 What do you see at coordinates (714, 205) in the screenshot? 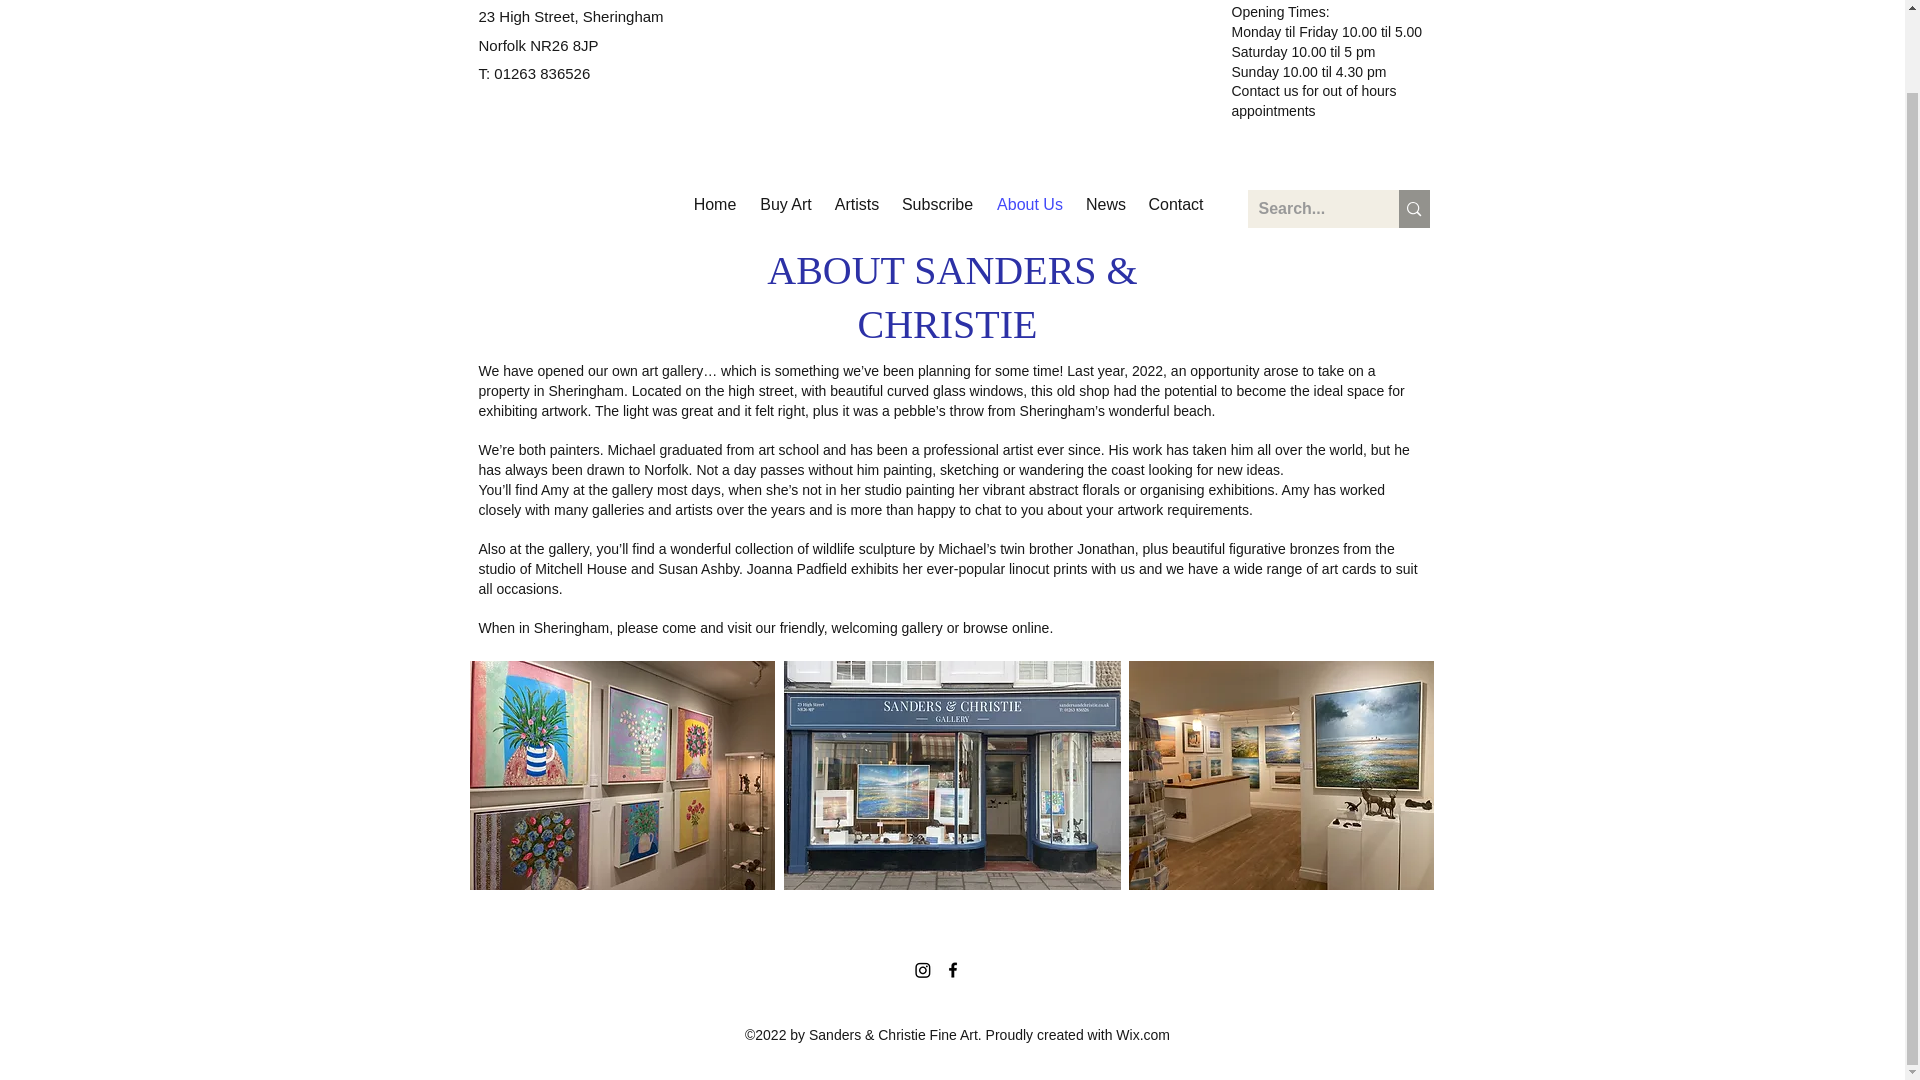
I see `Home` at bounding box center [714, 205].